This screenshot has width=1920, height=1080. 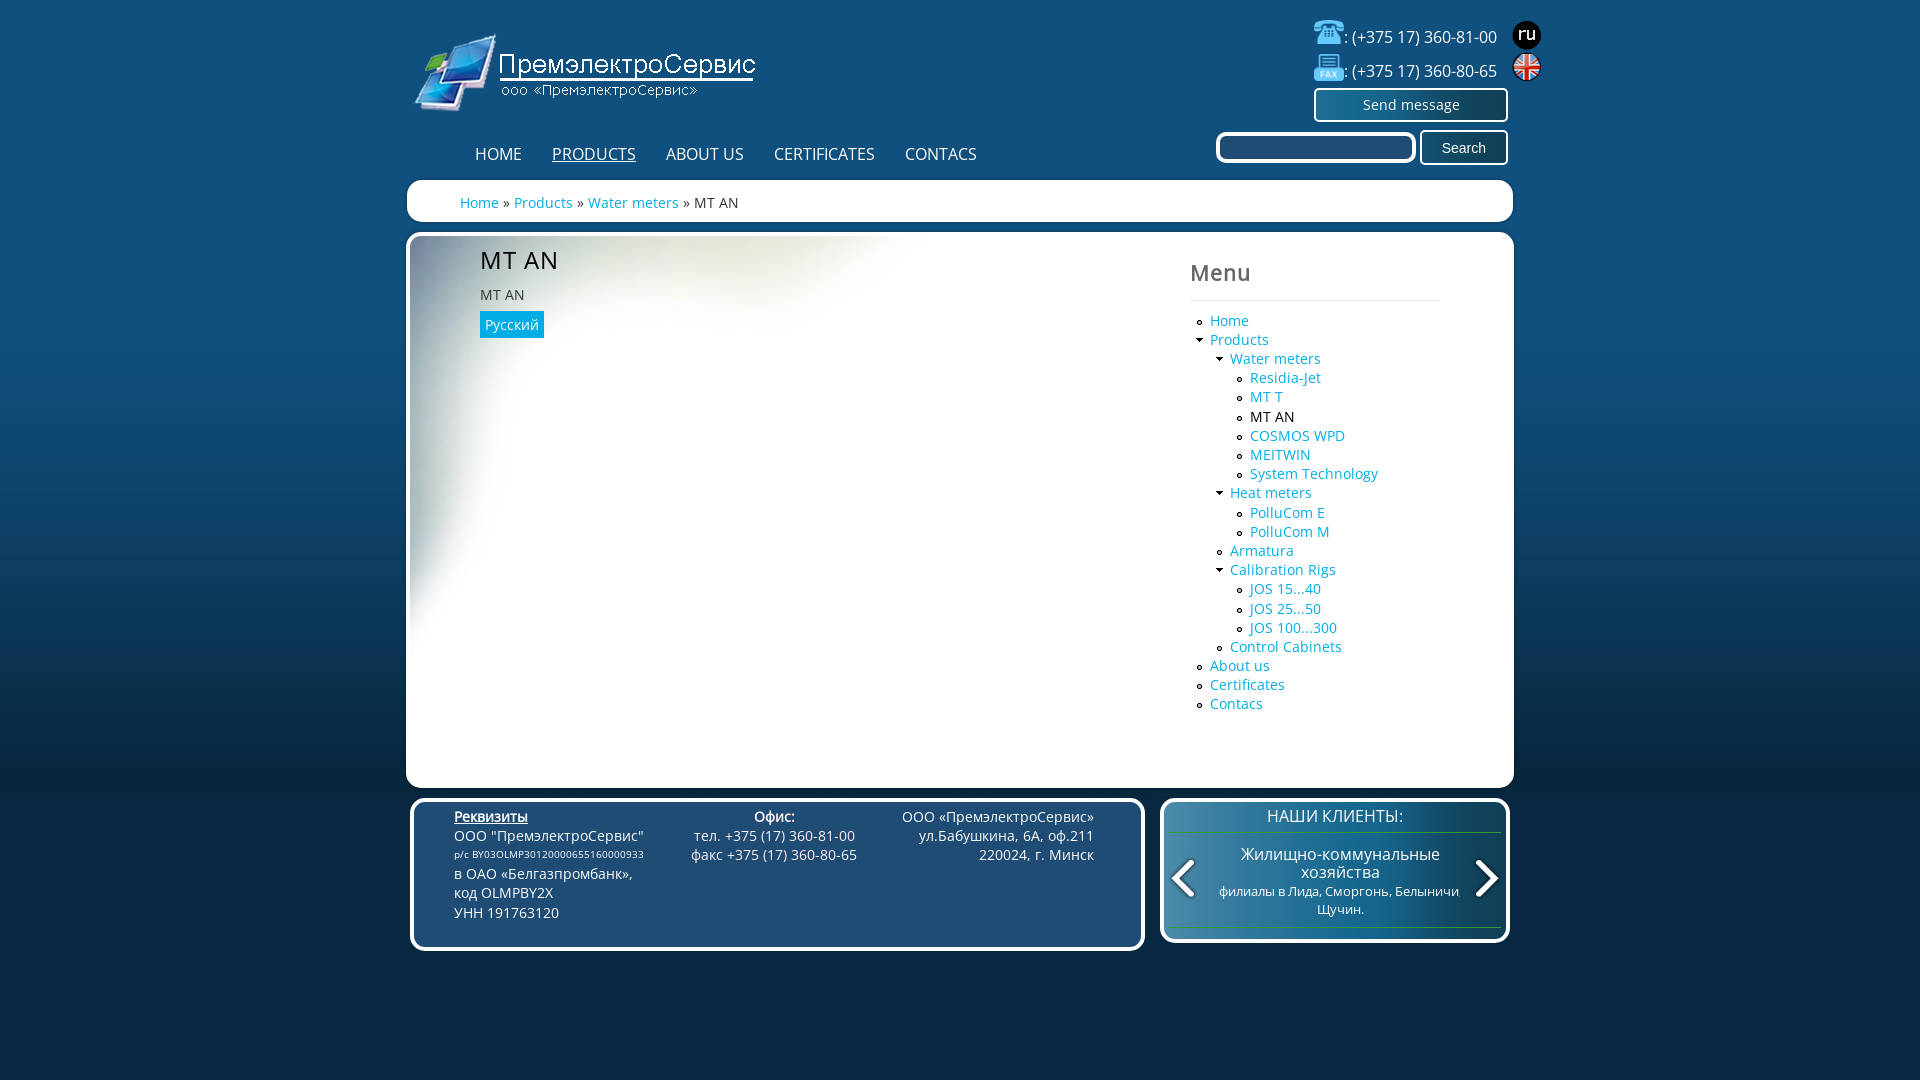 What do you see at coordinates (1283, 570) in the screenshot?
I see `Calibration Rigs` at bounding box center [1283, 570].